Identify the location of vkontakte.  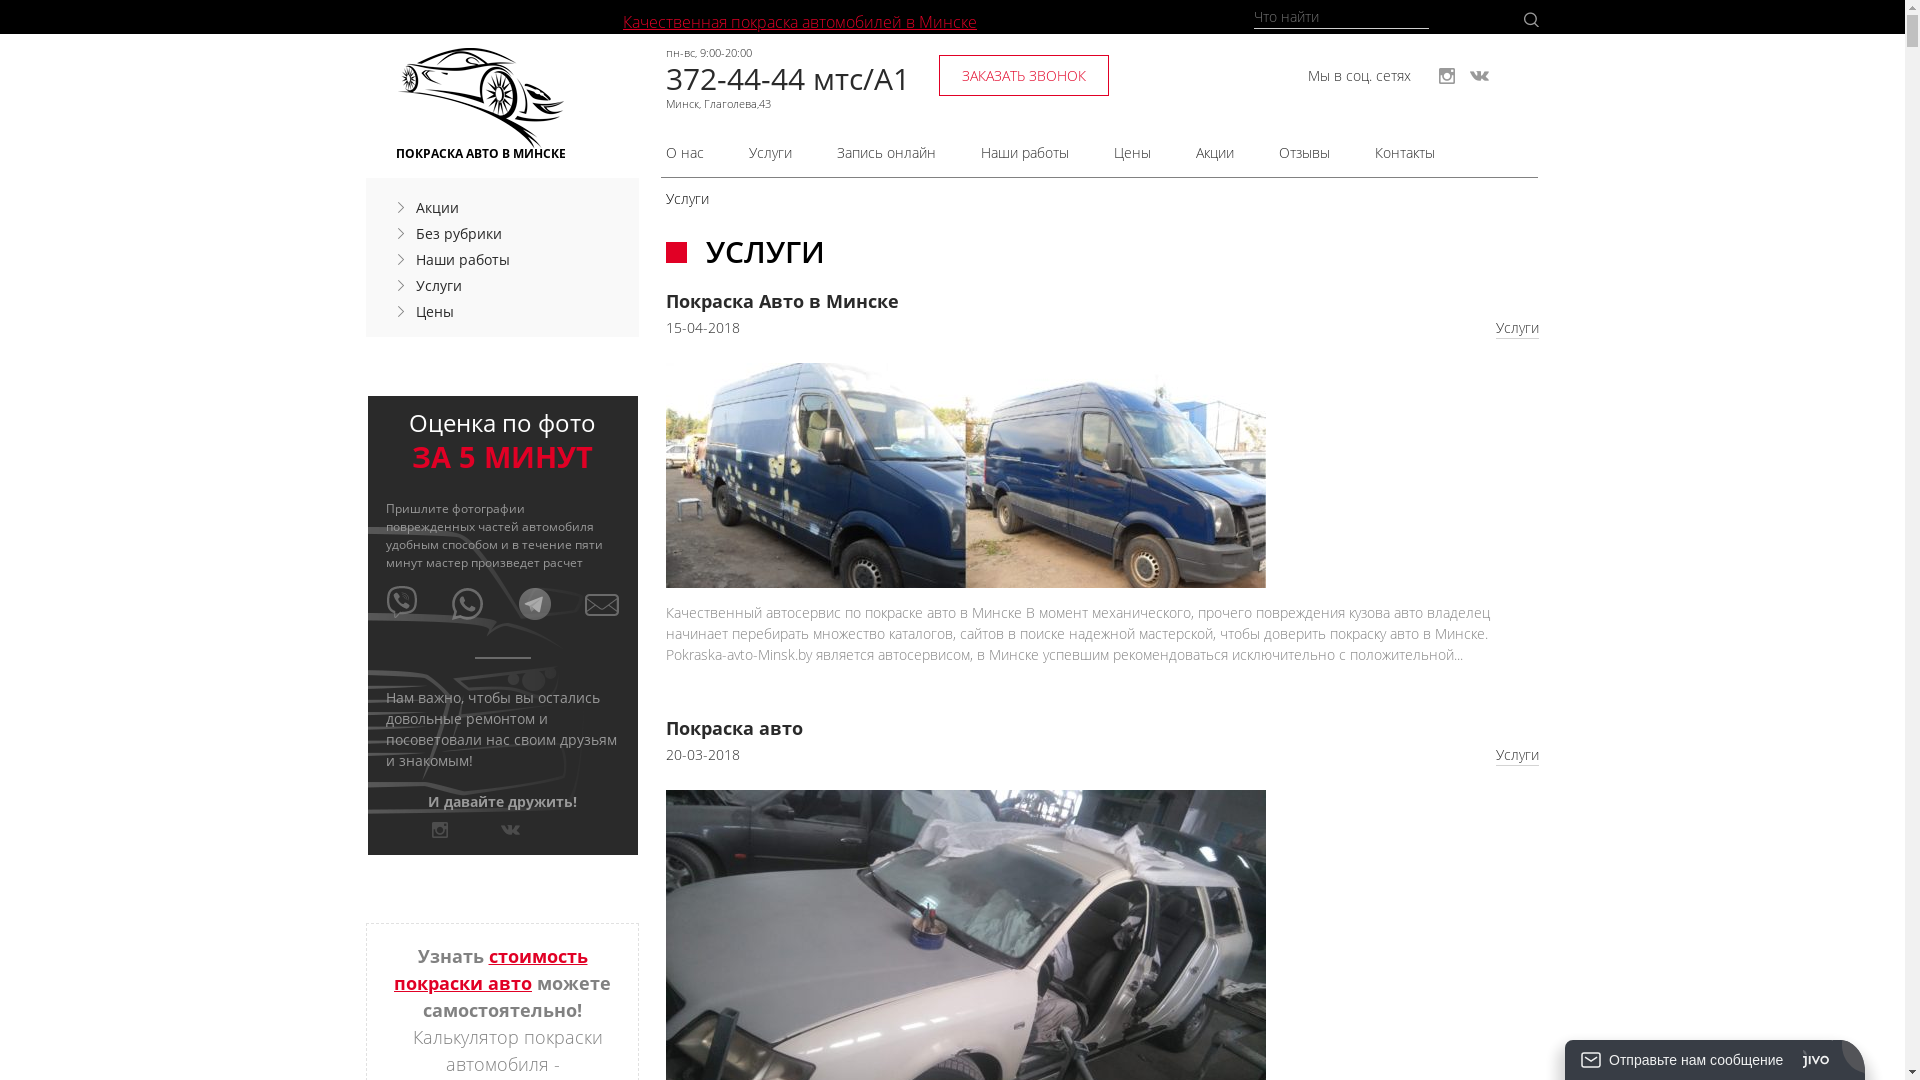
(1480, 76).